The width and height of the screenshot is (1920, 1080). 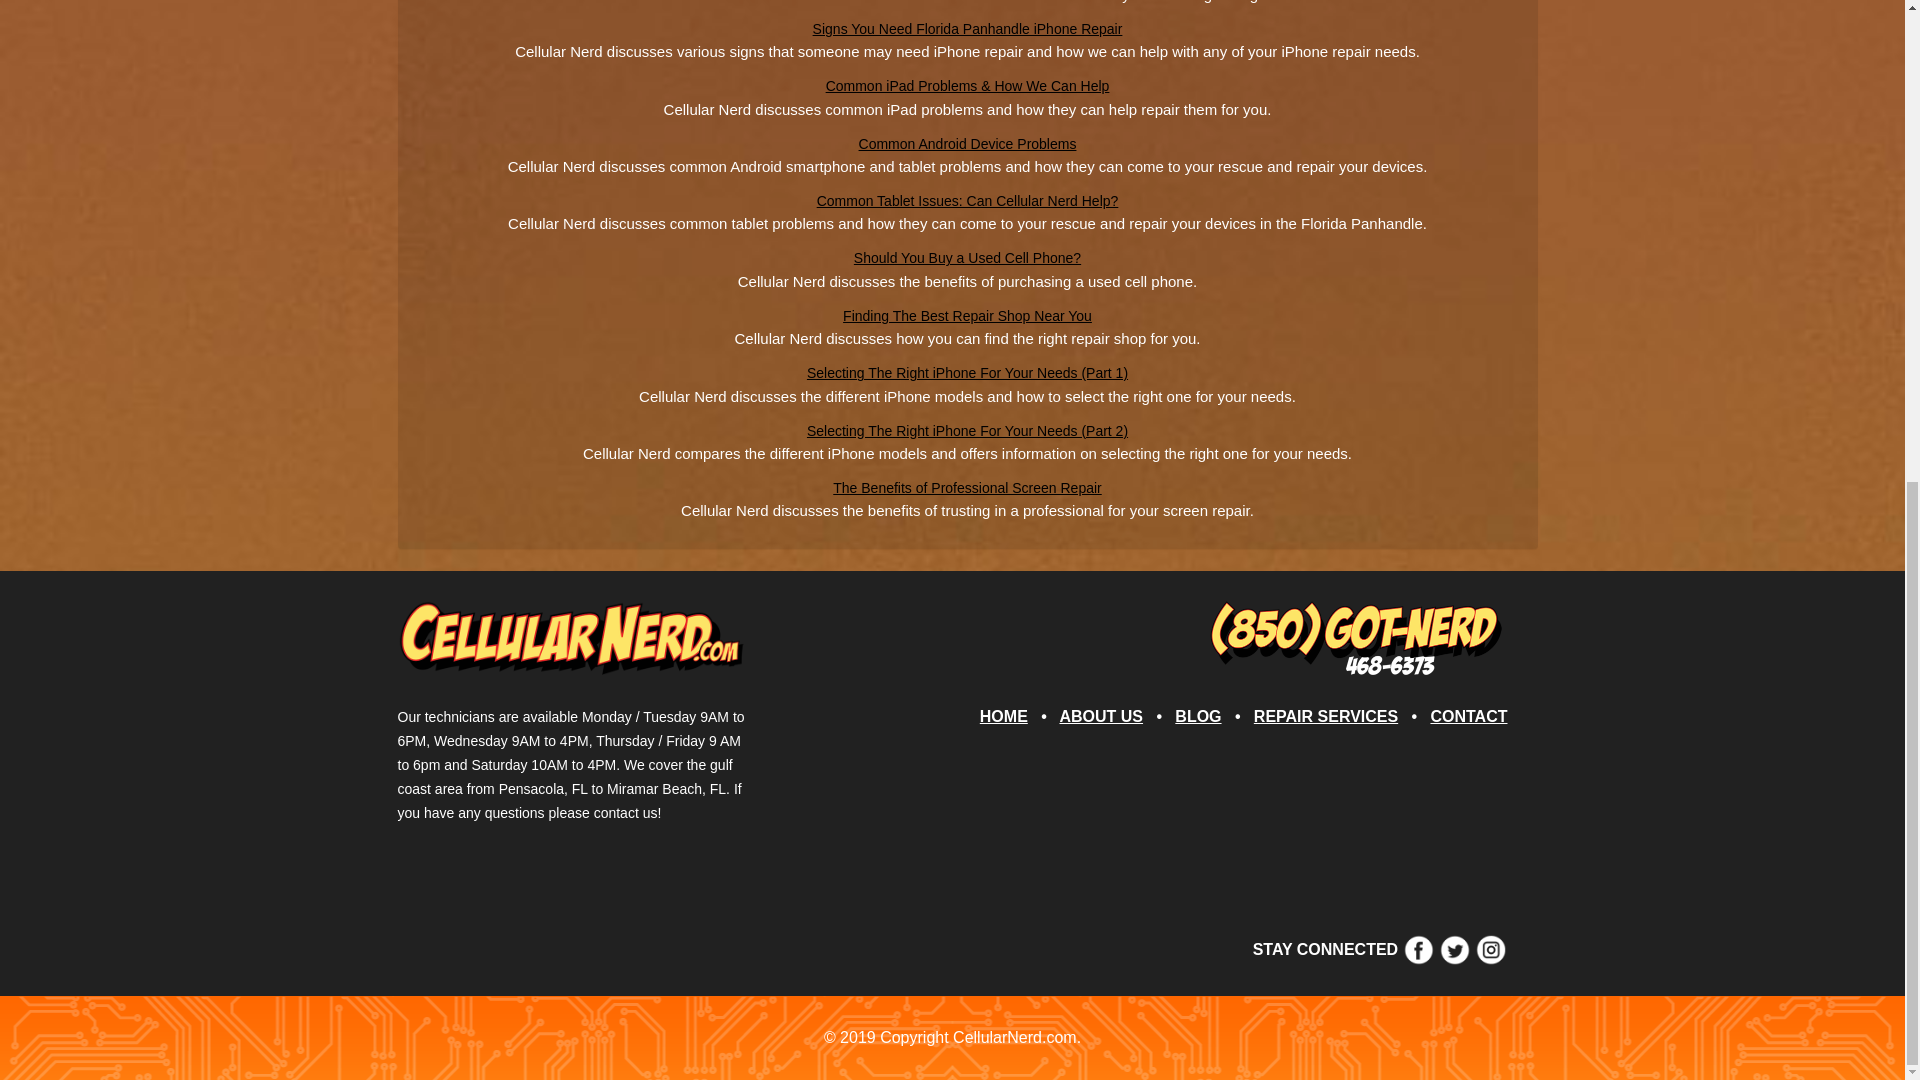 I want to click on Common Tablet Issues: Can Cellular Nerd Help?, so click(x=968, y=201).